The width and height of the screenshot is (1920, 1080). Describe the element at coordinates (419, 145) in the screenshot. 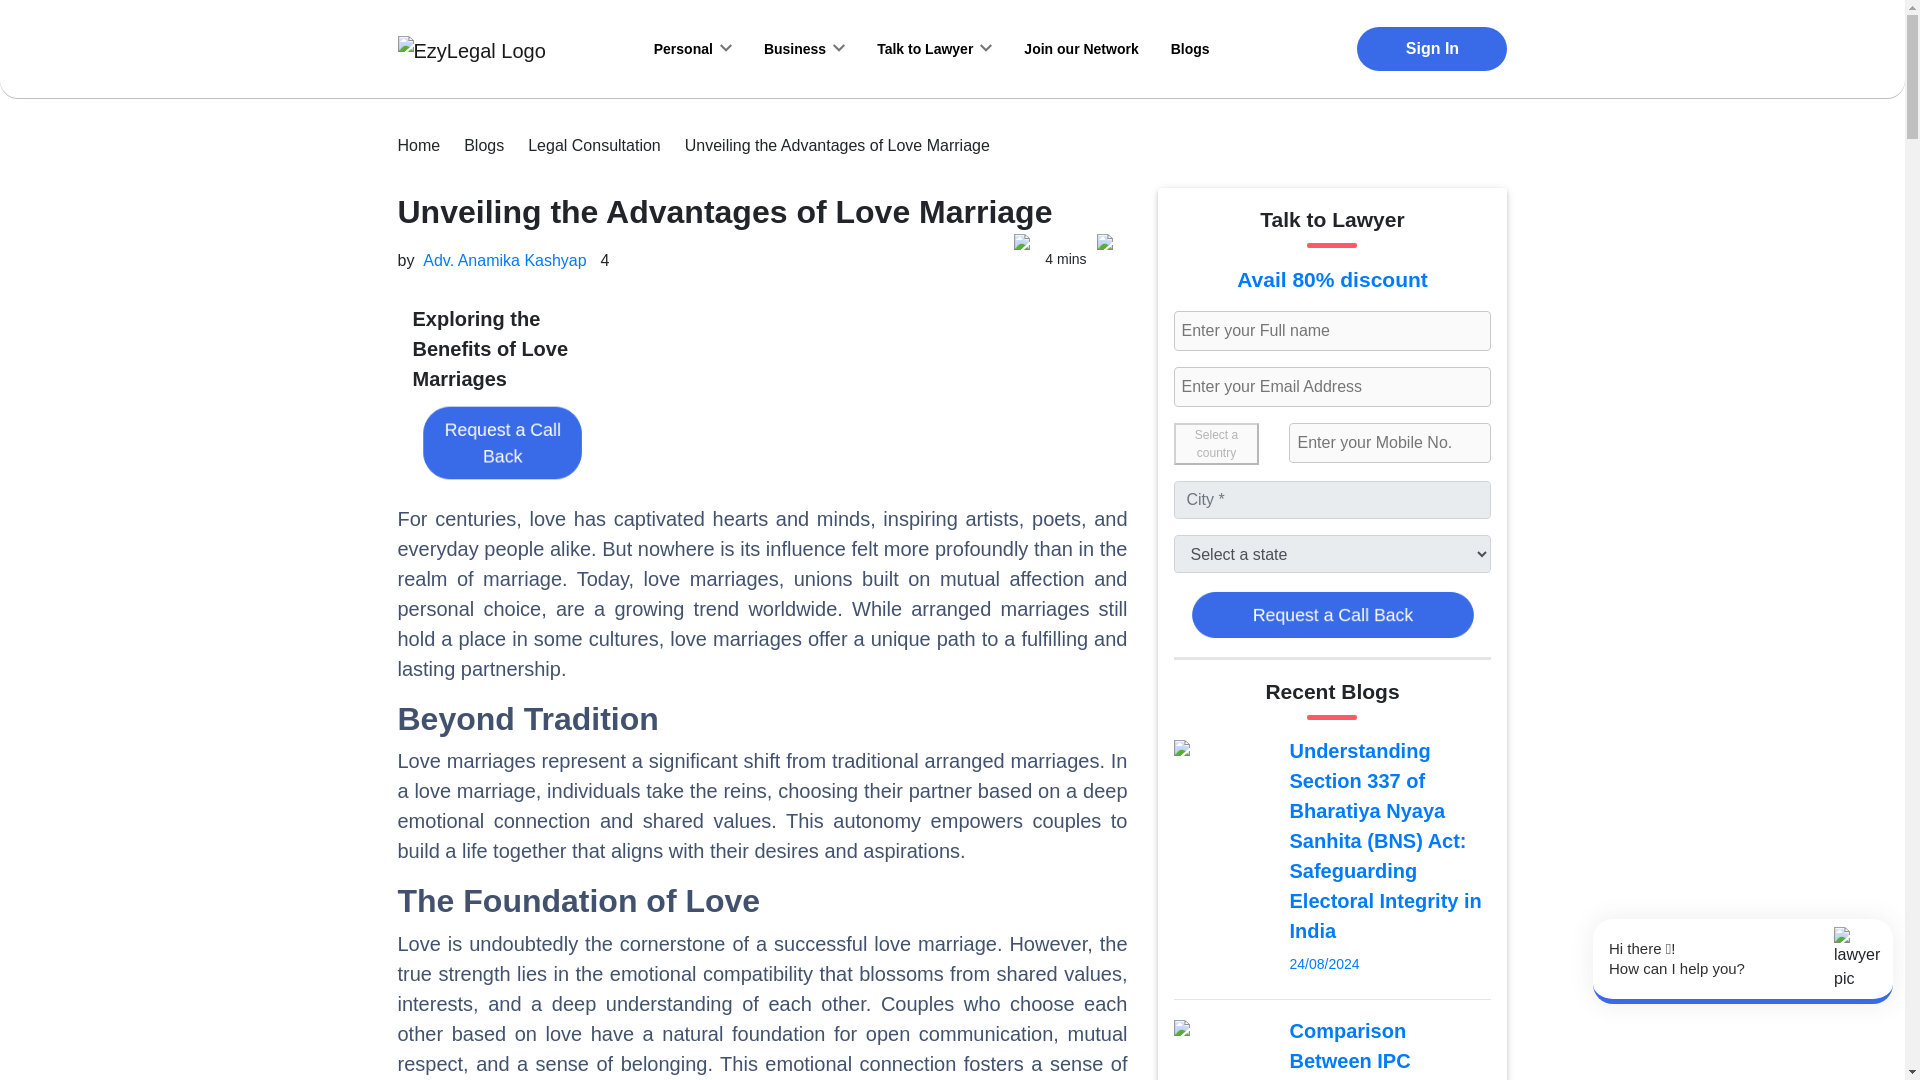

I see `Home` at that location.